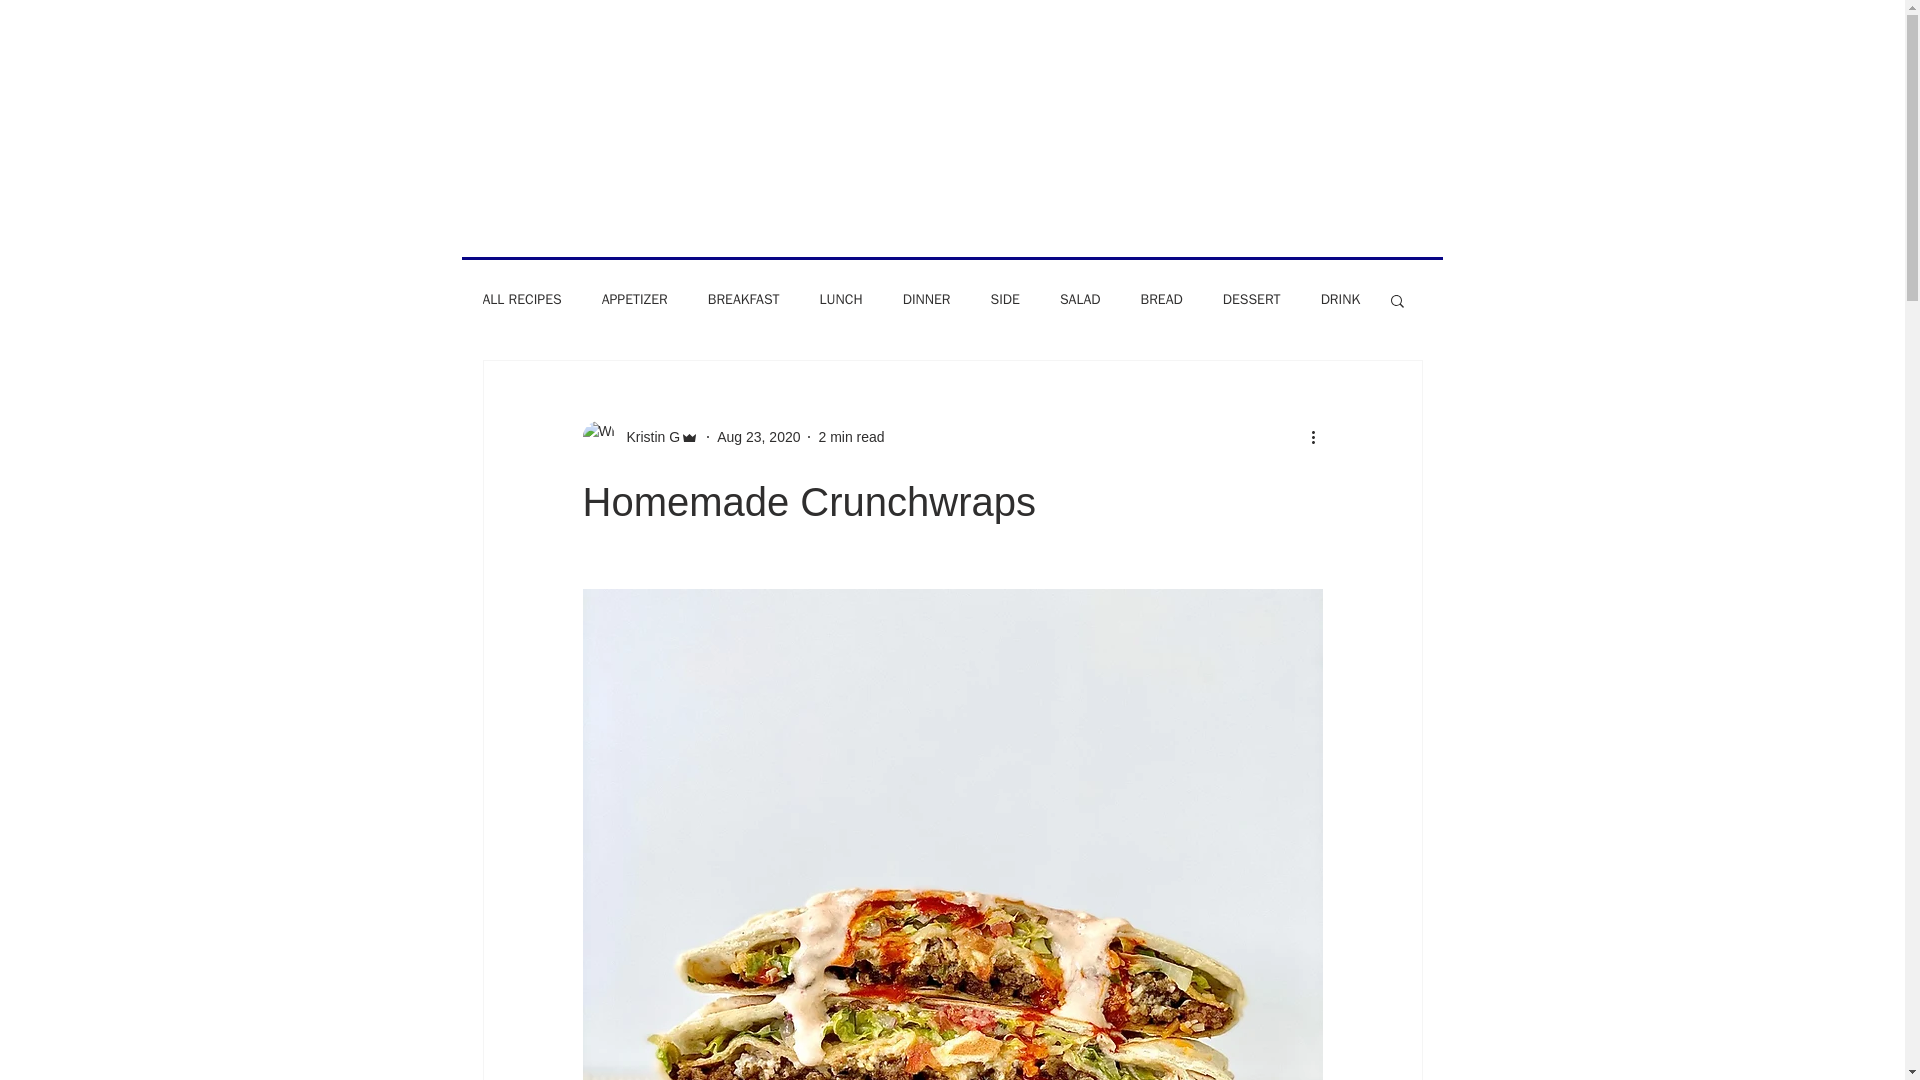  I want to click on 2 min read, so click(850, 435).